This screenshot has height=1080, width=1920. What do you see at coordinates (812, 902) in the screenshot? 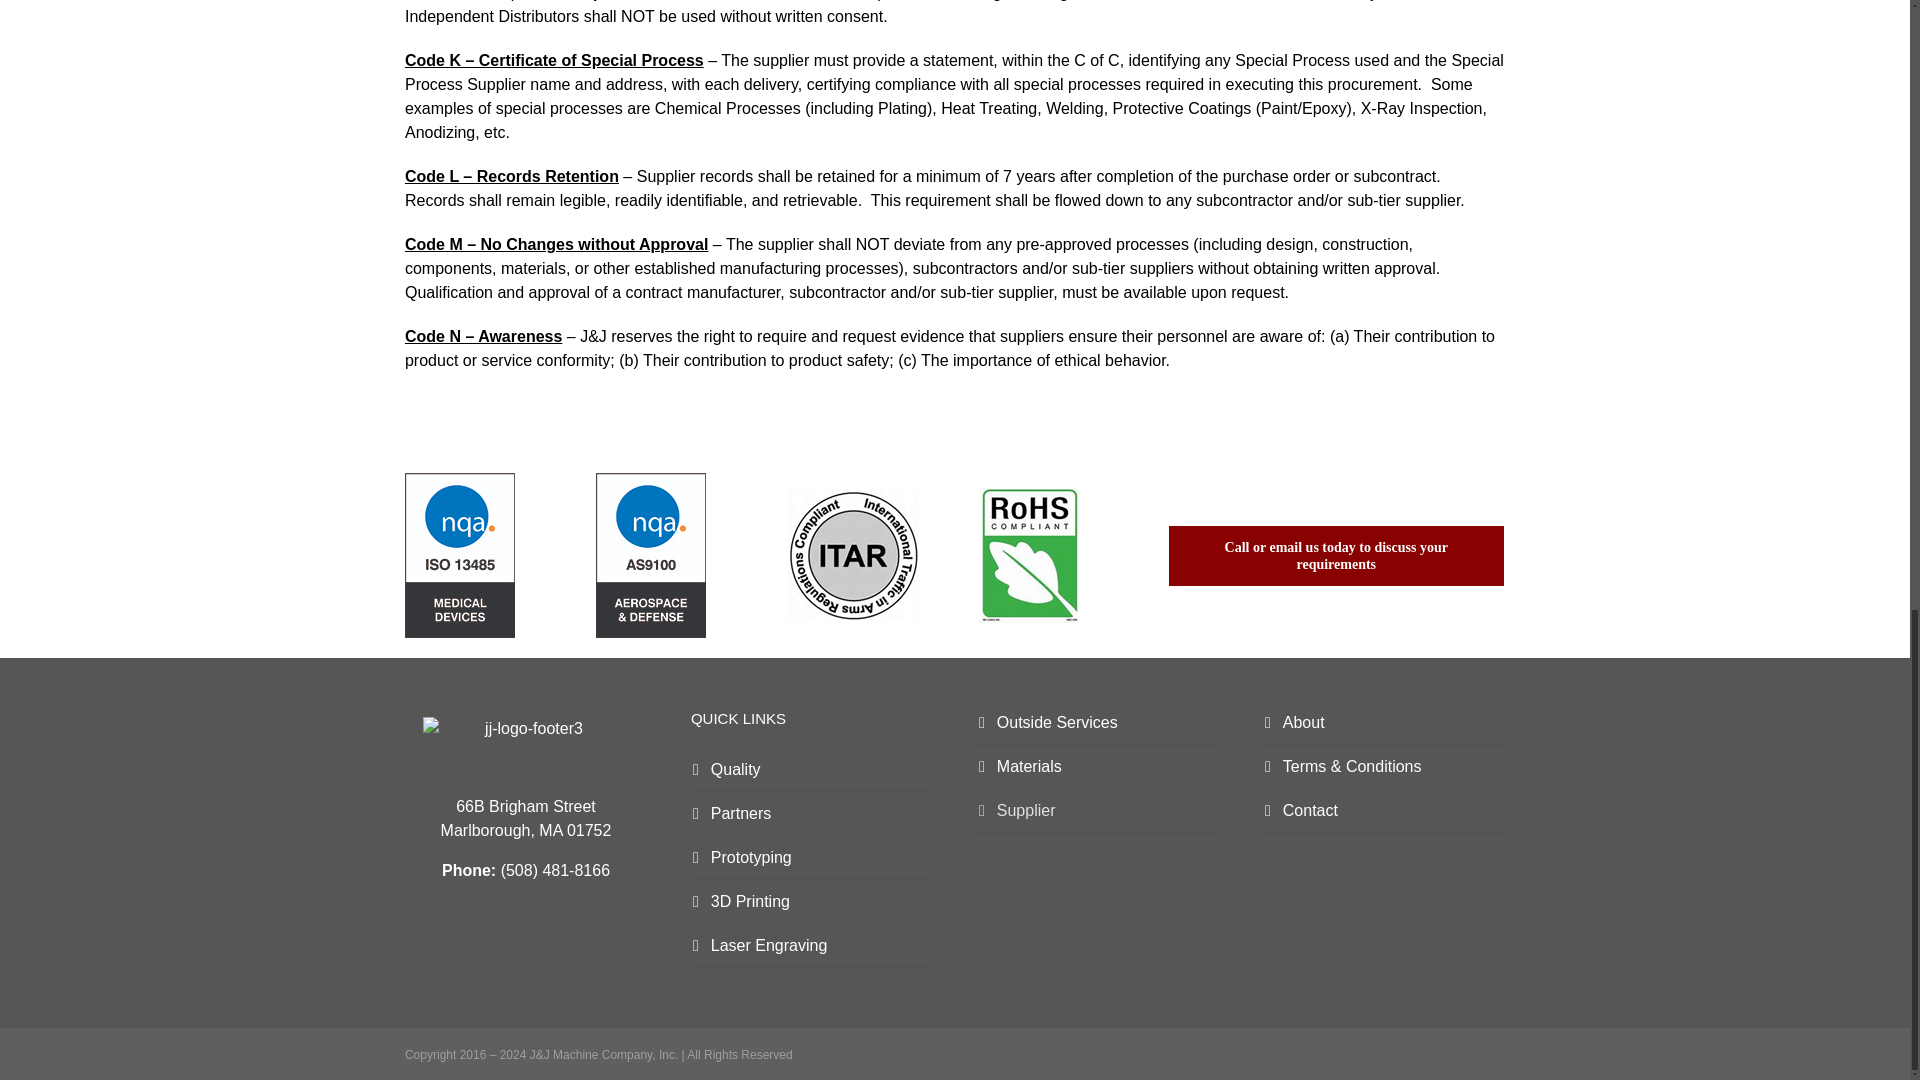
I see `3D Printing` at bounding box center [812, 902].